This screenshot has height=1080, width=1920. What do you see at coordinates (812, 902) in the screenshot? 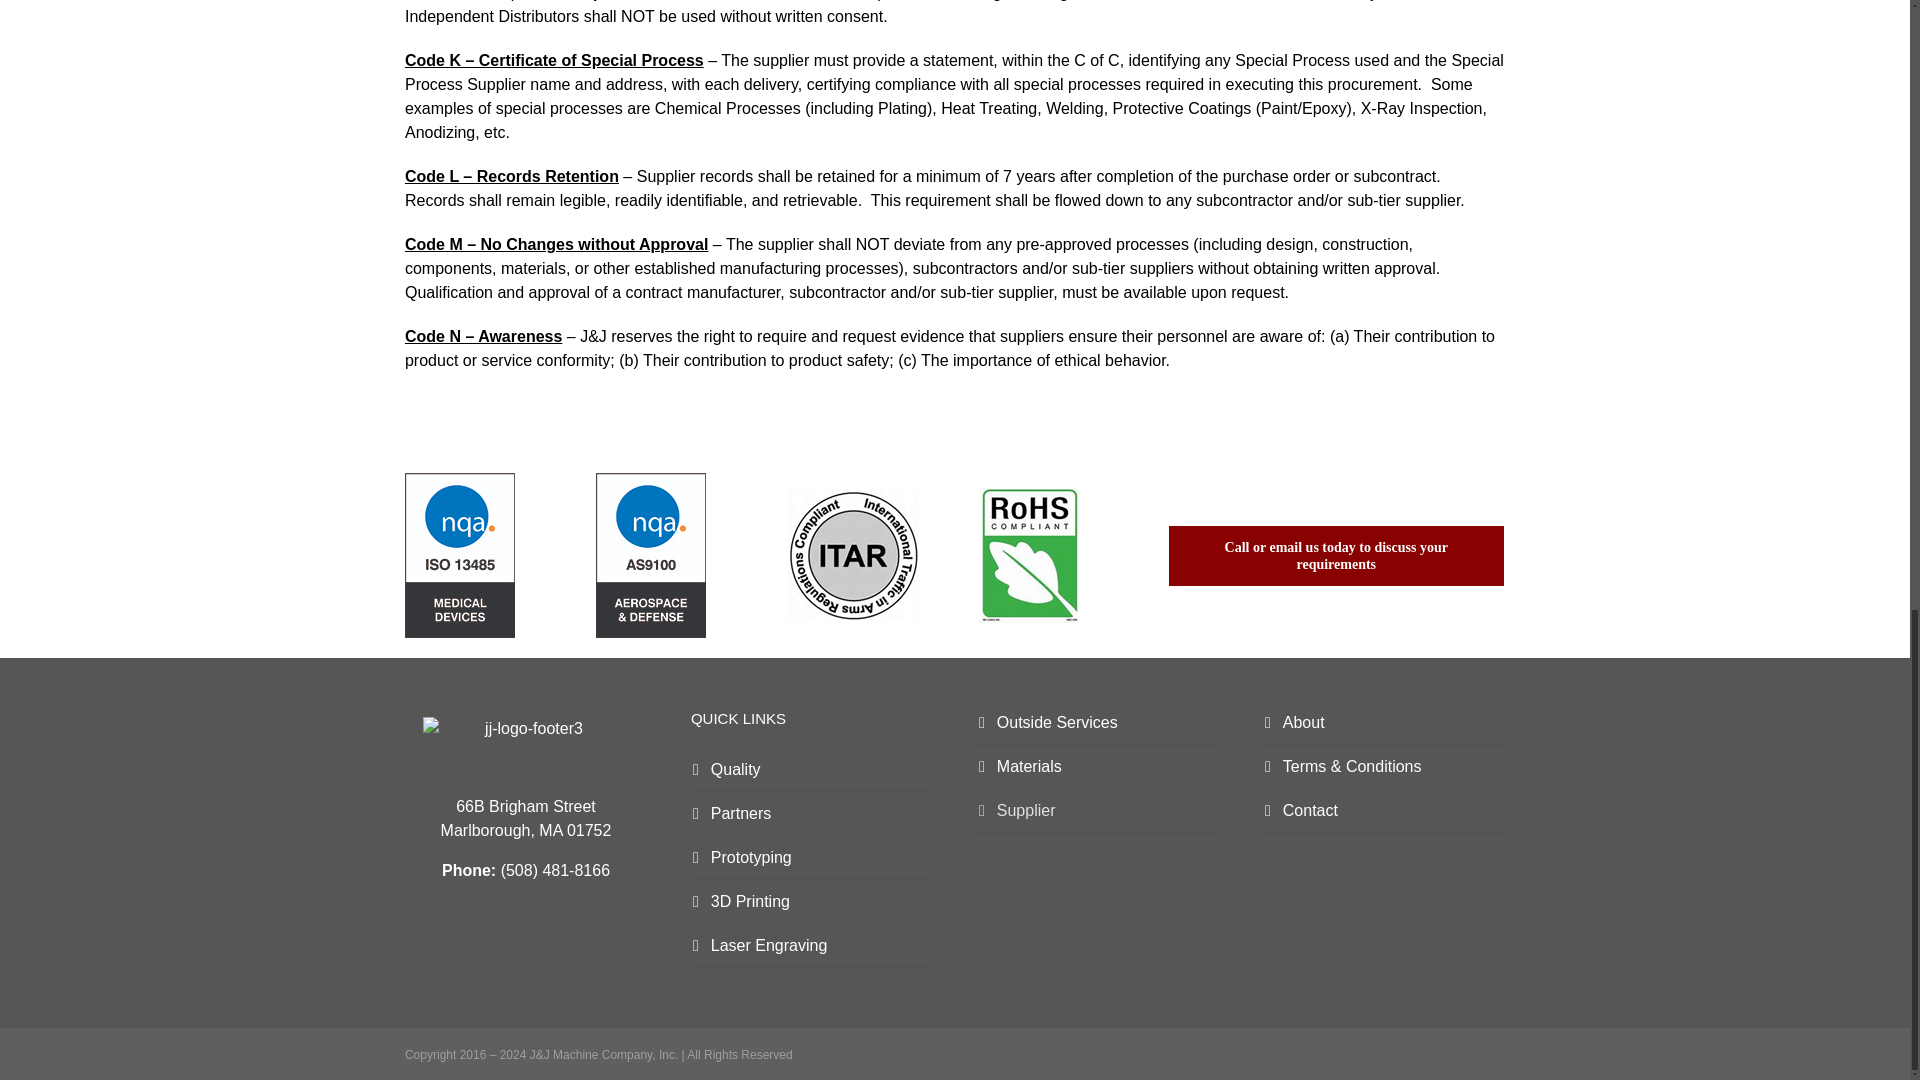
I see `3D Printing` at bounding box center [812, 902].